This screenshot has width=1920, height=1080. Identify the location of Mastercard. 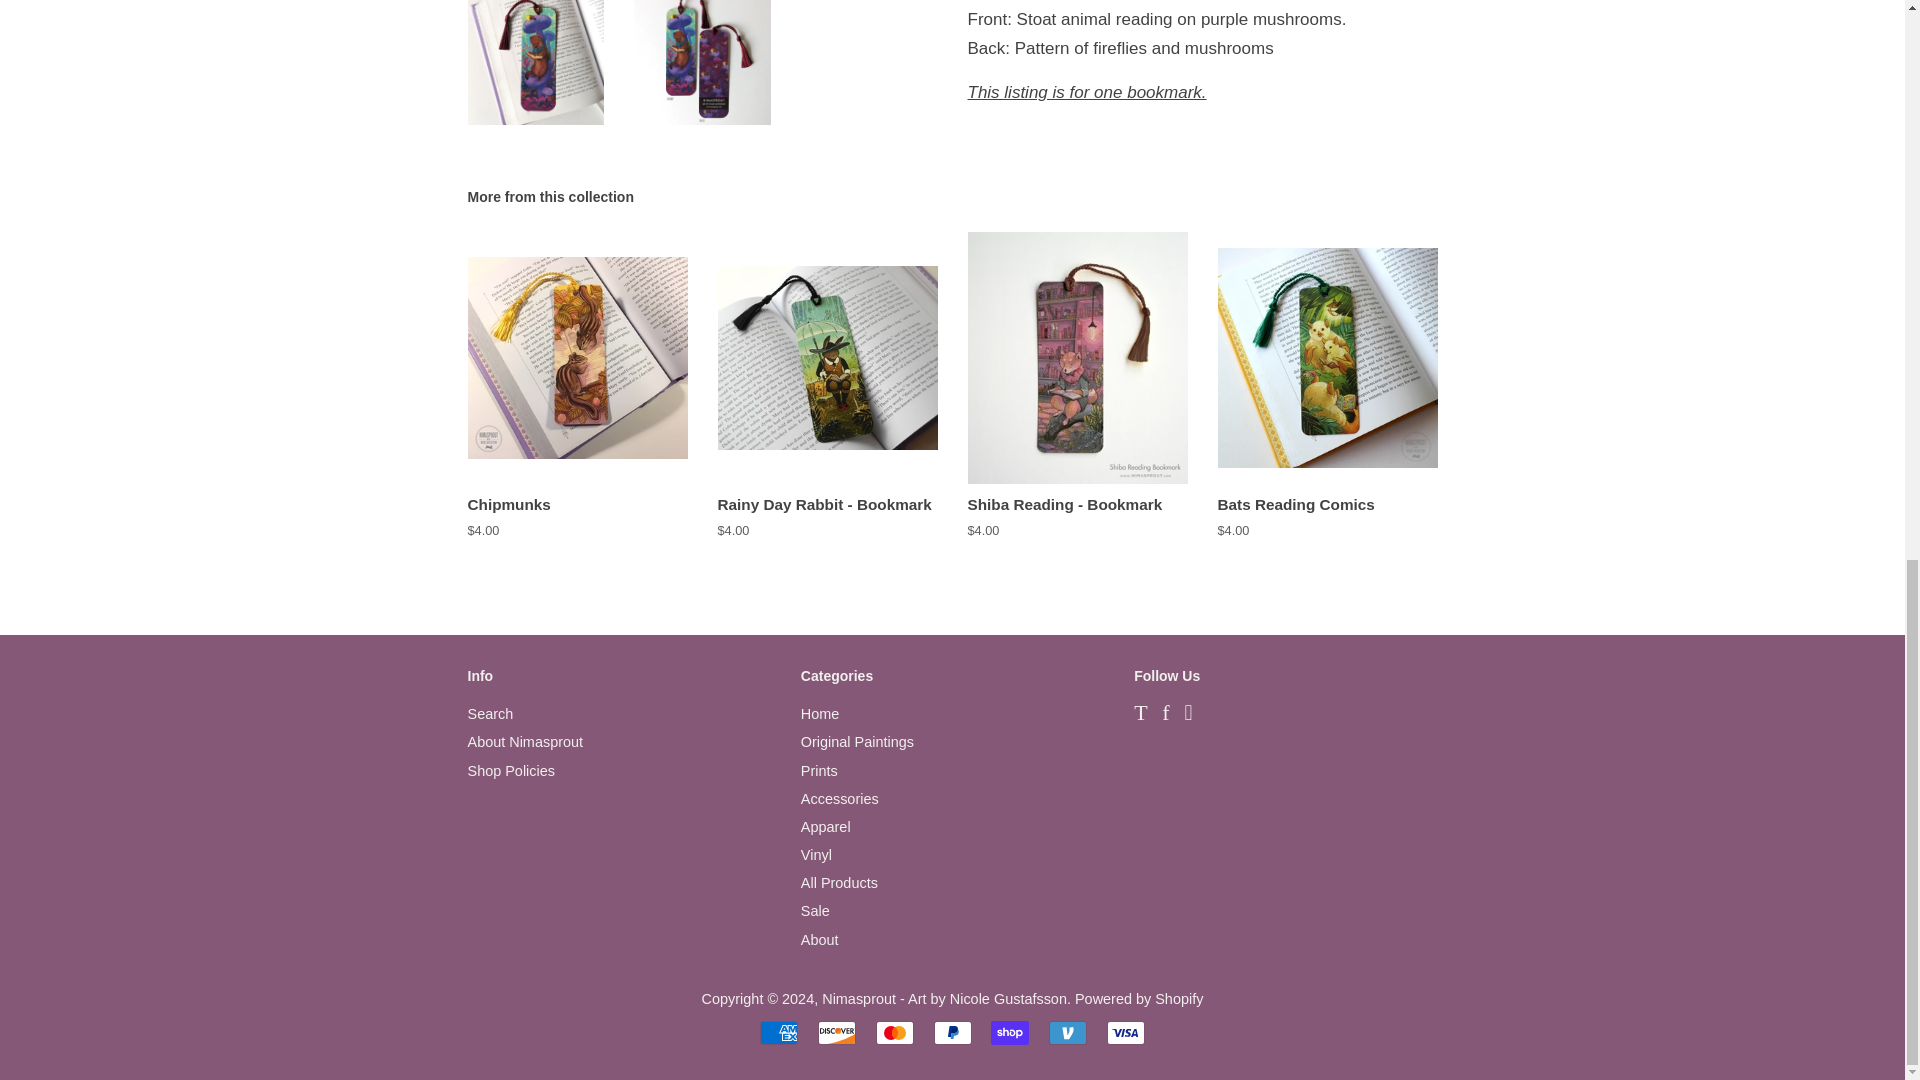
(894, 1032).